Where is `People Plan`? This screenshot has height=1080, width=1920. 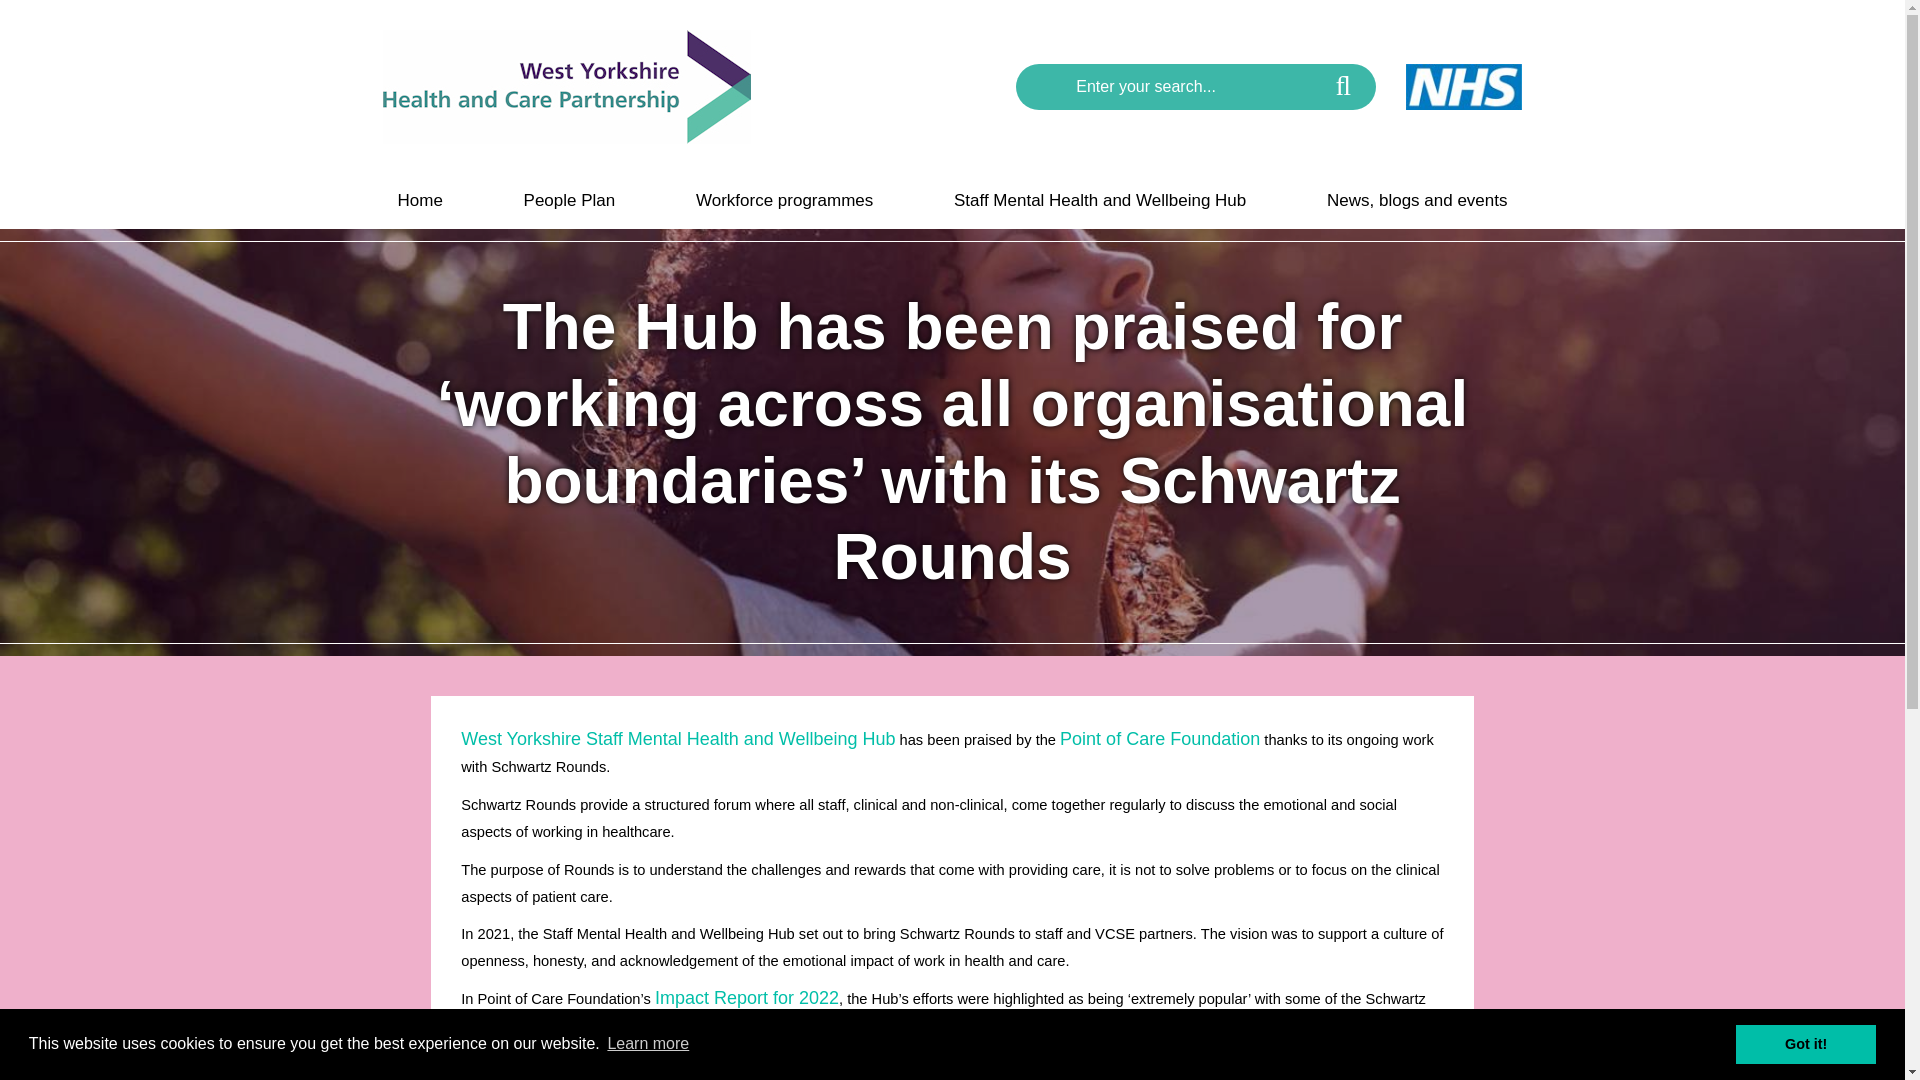
People Plan is located at coordinates (570, 200).